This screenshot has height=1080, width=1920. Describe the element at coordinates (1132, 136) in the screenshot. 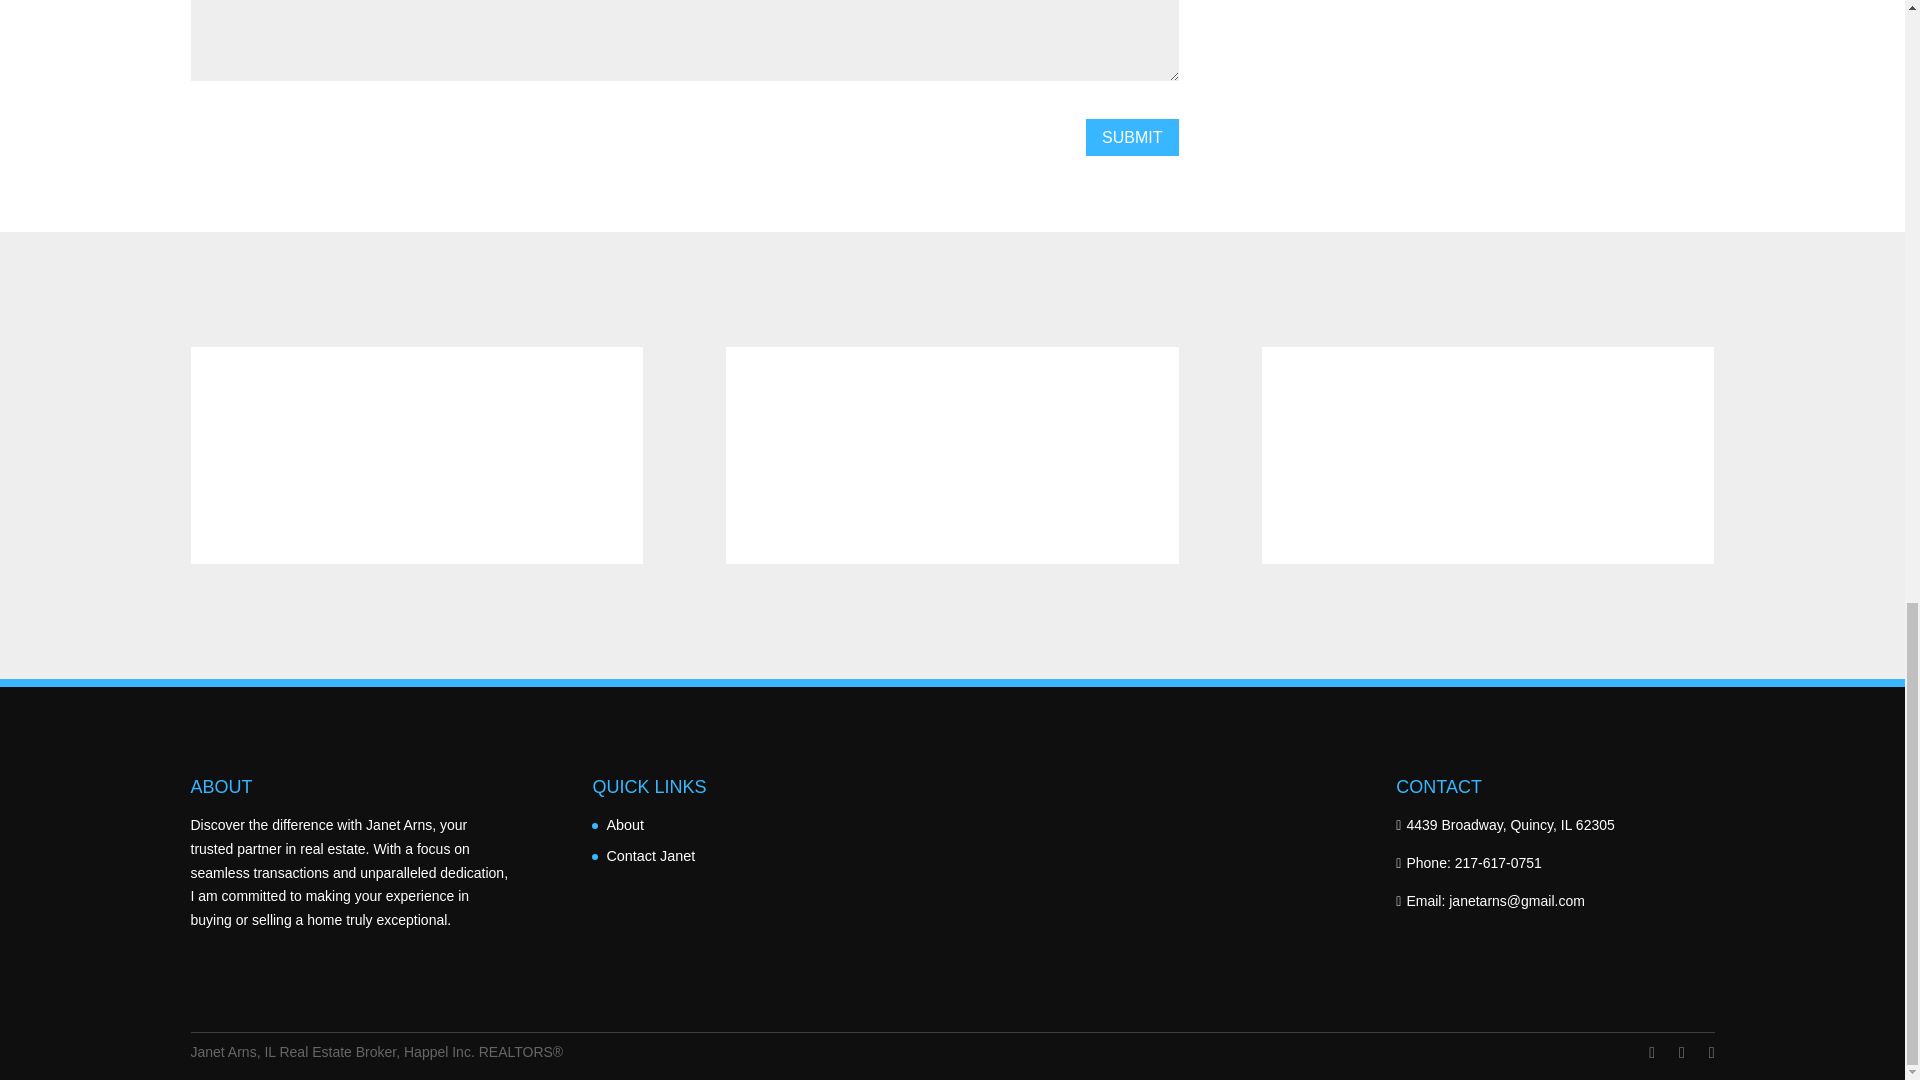

I see `SUBMIT` at that location.